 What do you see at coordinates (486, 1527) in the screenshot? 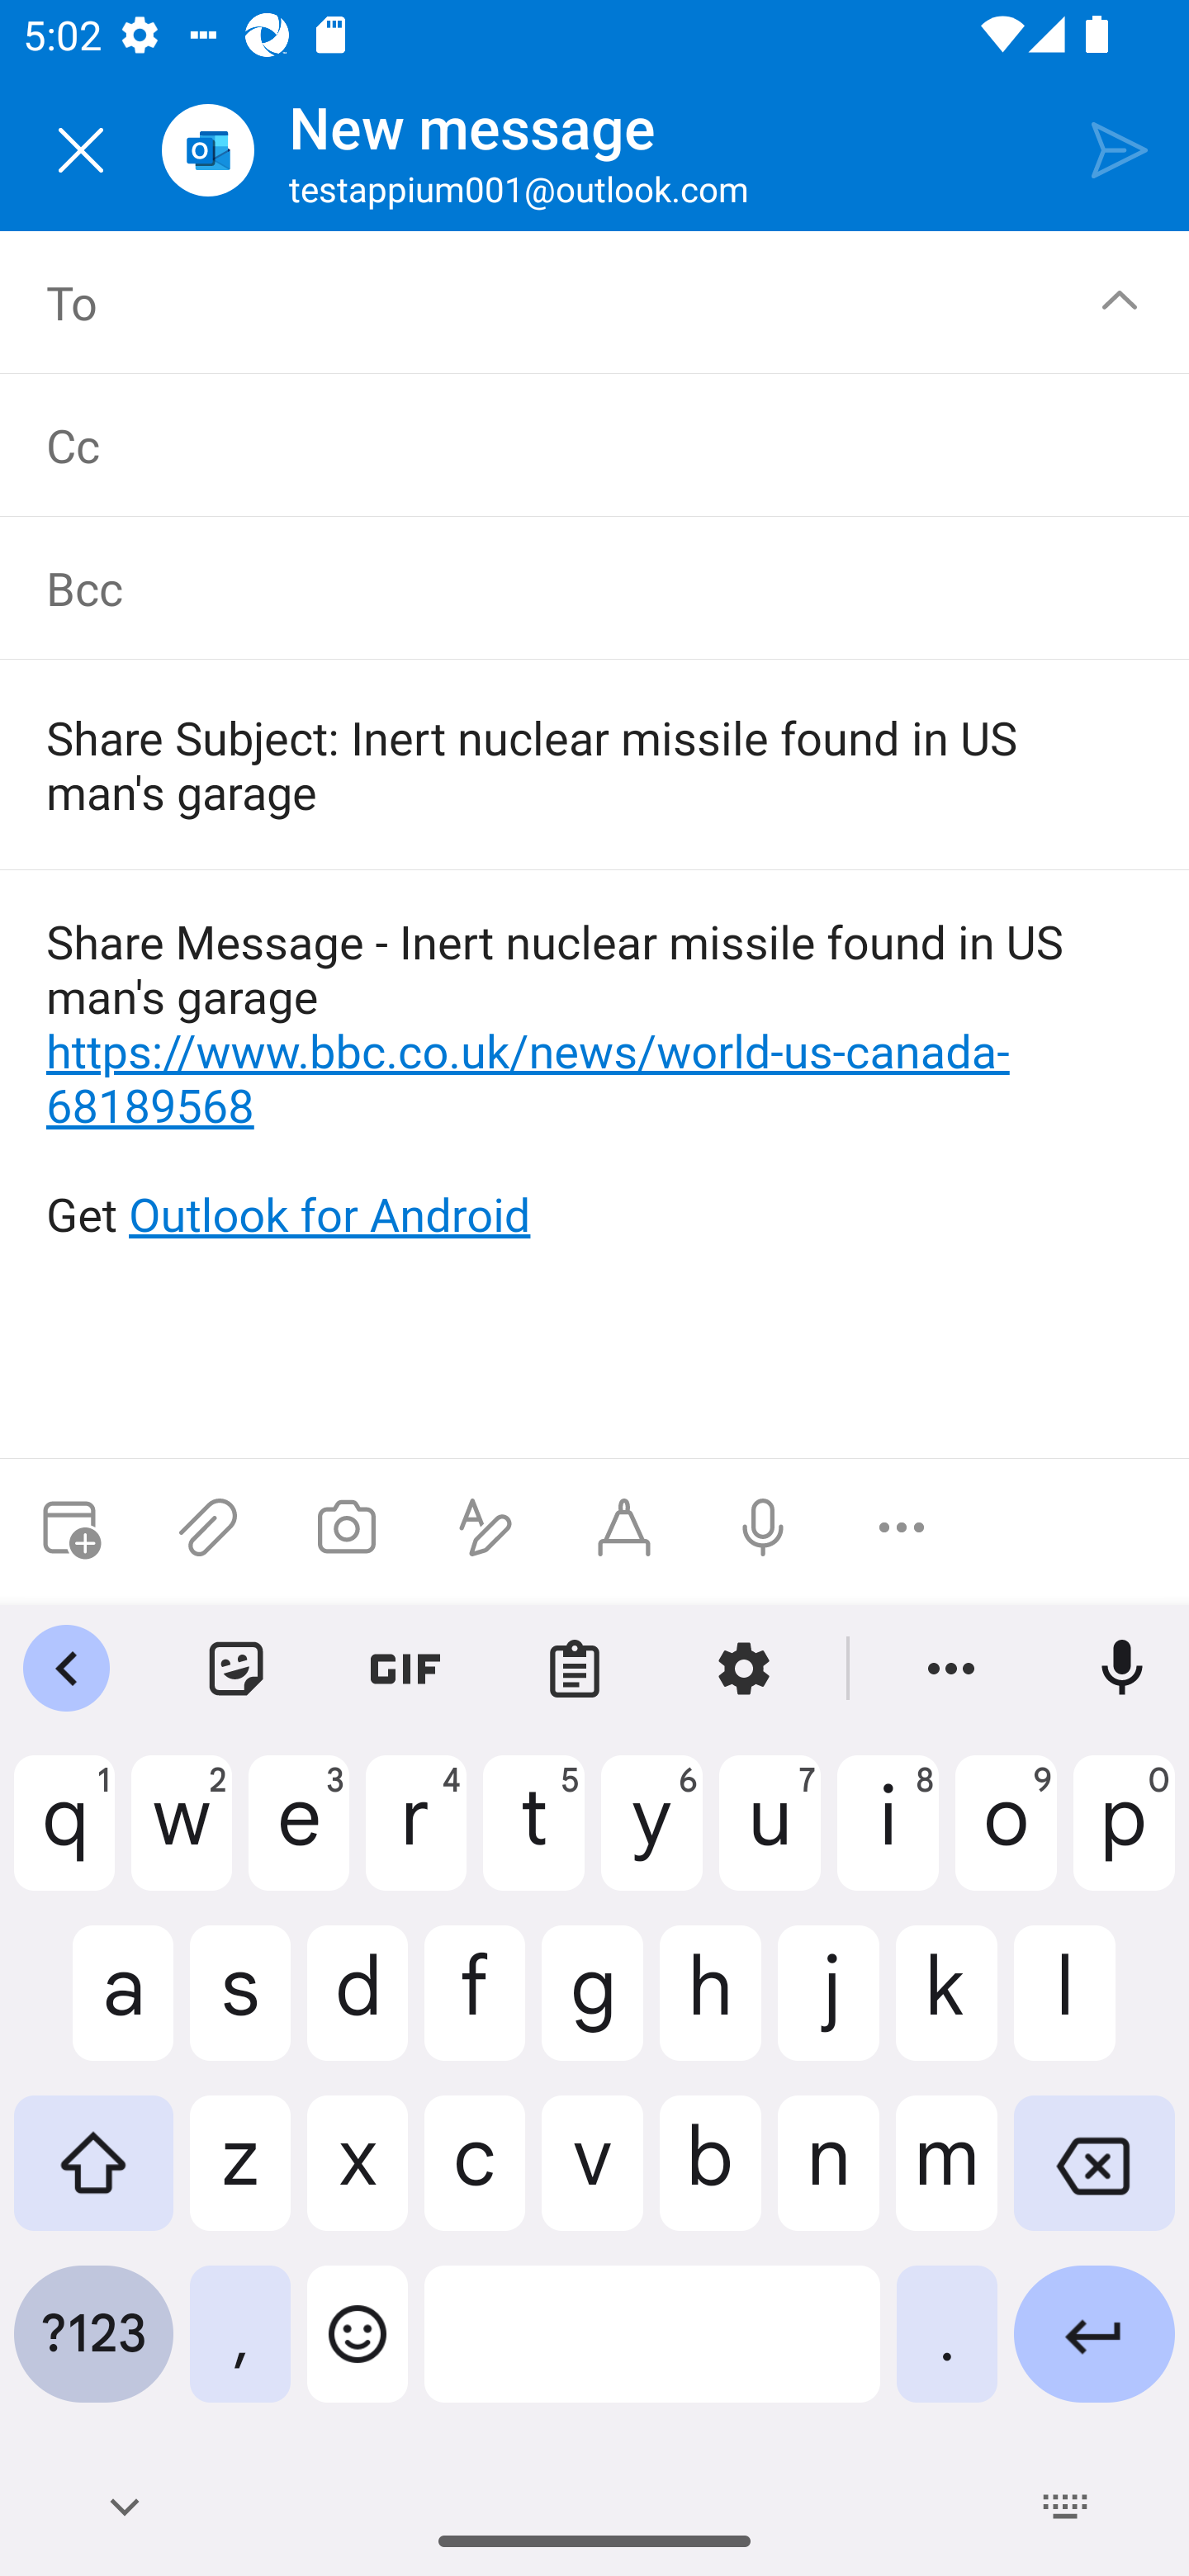
I see `Show formatting options` at bounding box center [486, 1527].